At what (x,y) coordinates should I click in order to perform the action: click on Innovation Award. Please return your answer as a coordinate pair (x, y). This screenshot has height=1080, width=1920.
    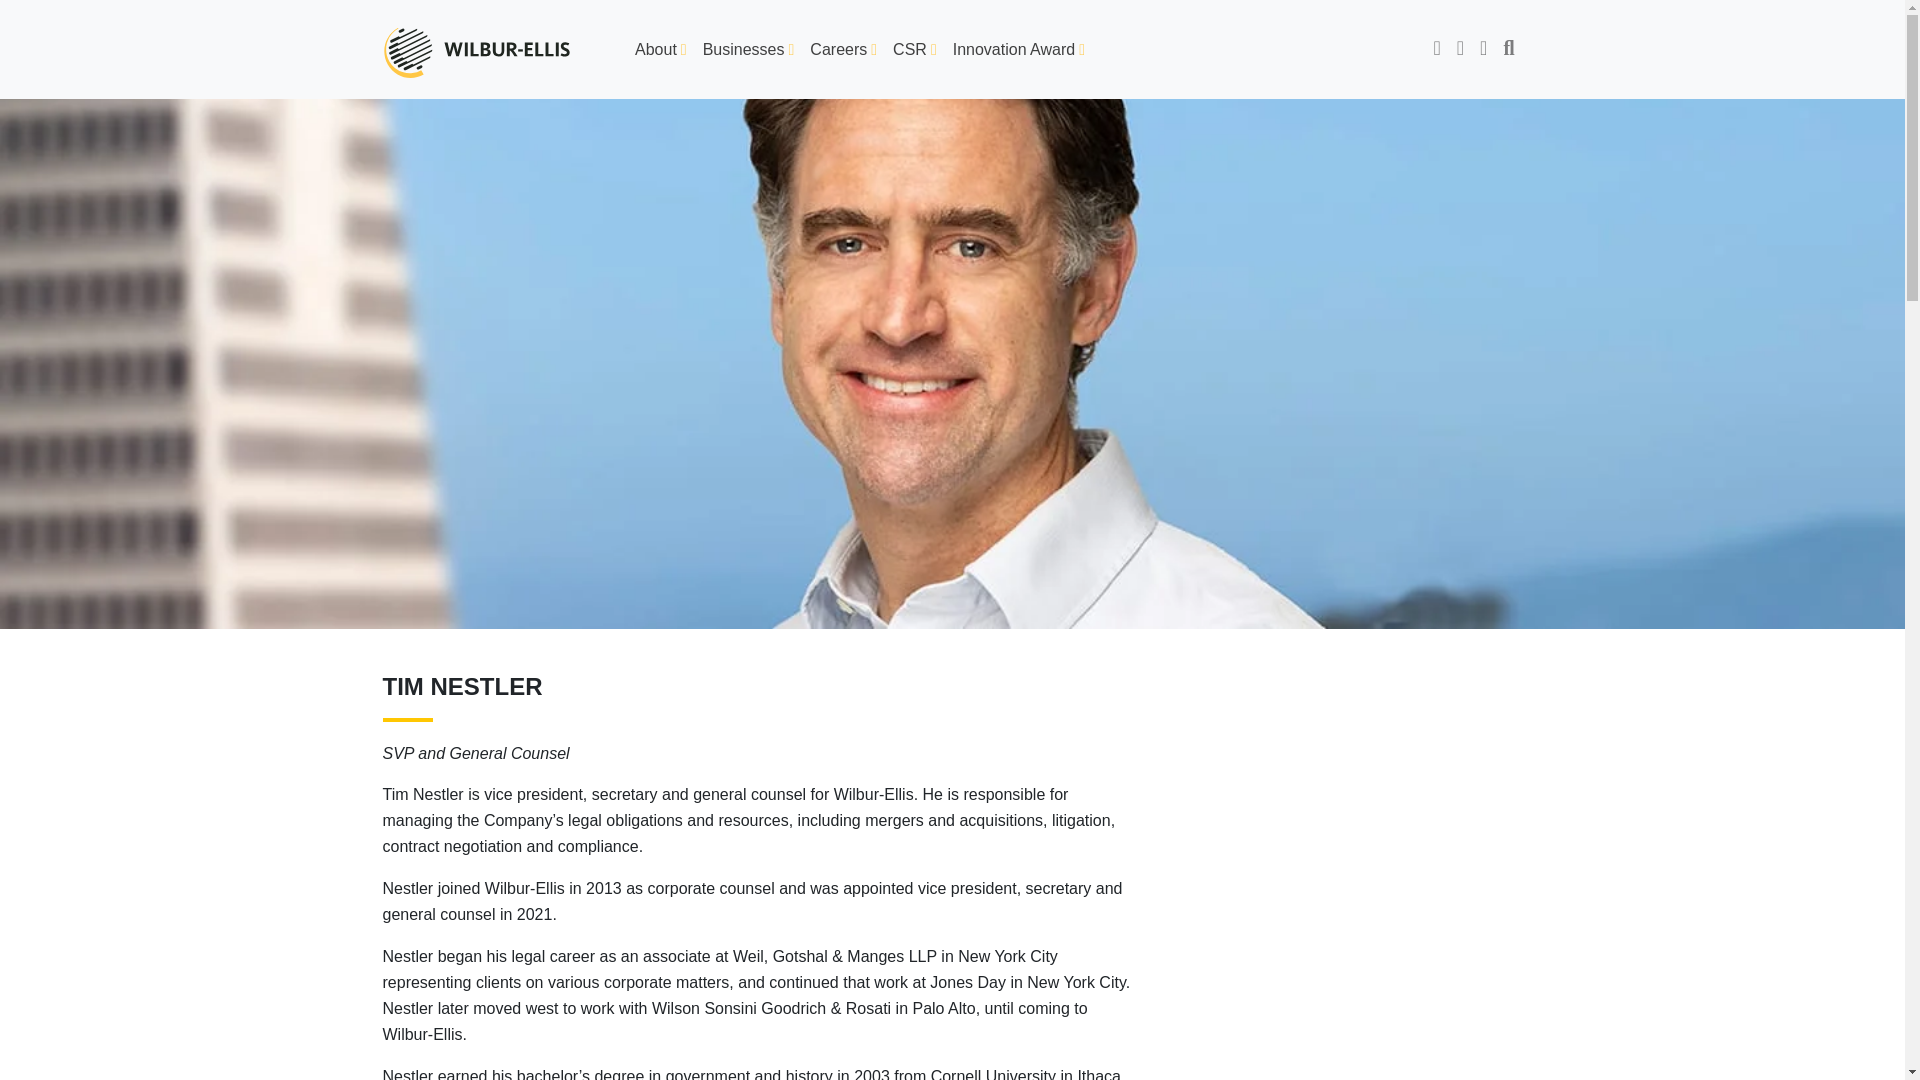
    Looking at the image, I should click on (1018, 50).